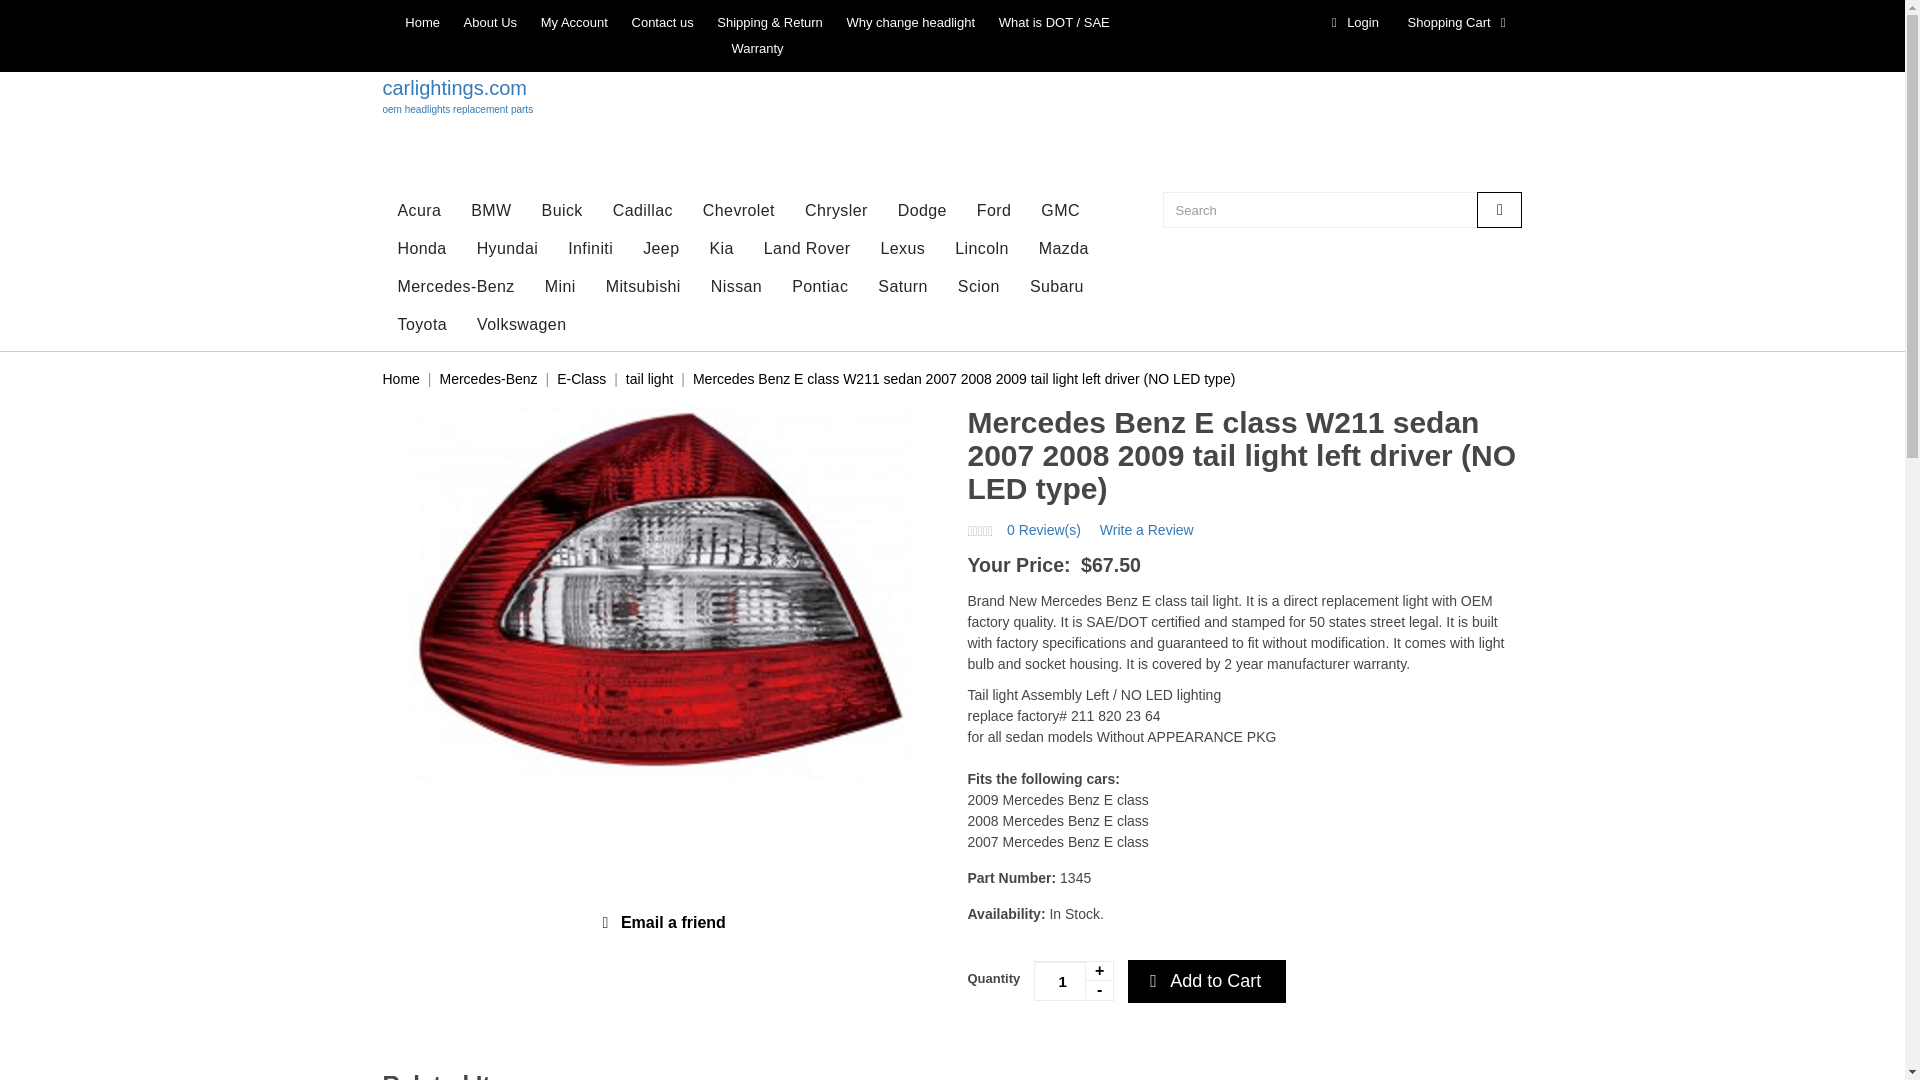 Image resolution: width=1920 pixels, height=1080 pixels. Describe the element at coordinates (994, 211) in the screenshot. I see `Cadillac` at that location.